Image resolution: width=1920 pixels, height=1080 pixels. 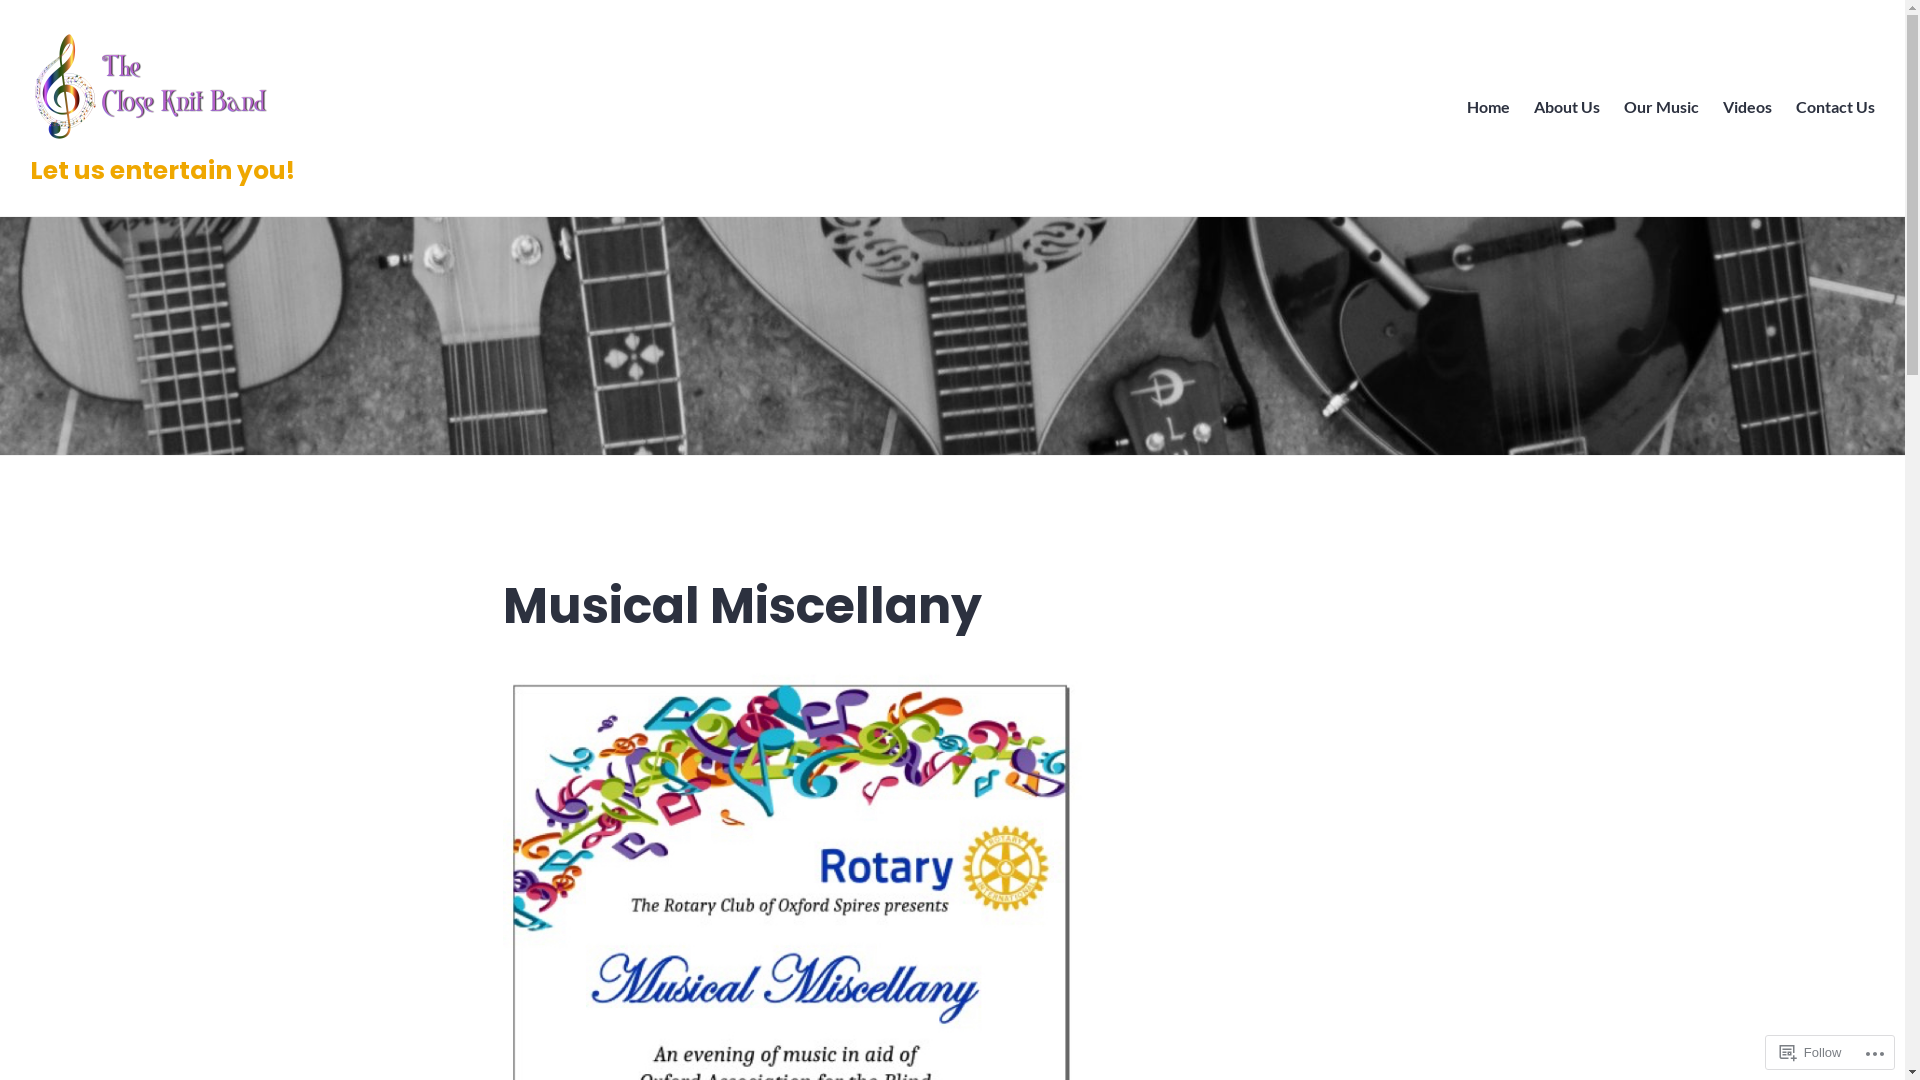 I want to click on Follow, so click(x=1811, y=1052).